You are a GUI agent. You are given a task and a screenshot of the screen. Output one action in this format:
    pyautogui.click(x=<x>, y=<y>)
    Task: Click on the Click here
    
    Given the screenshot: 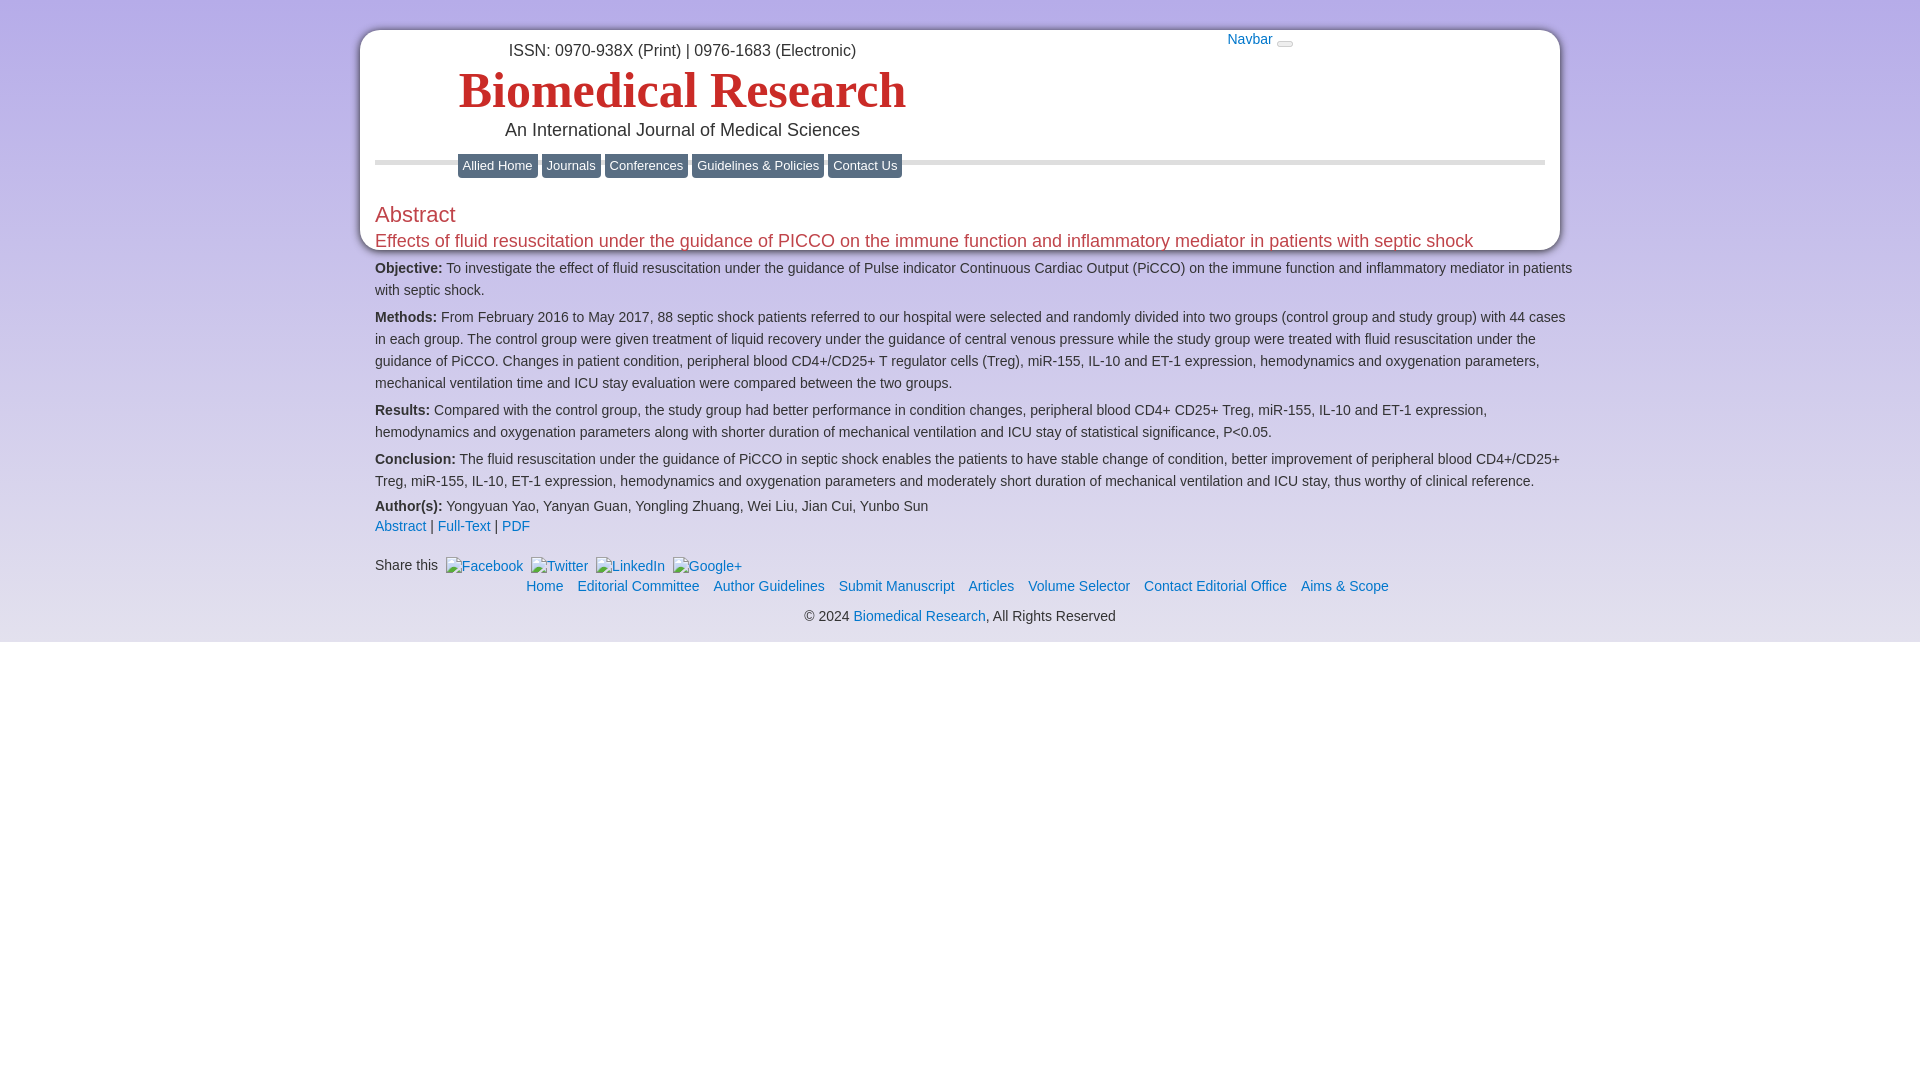 What is the action you would take?
    pyautogui.click(x=1215, y=586)
    